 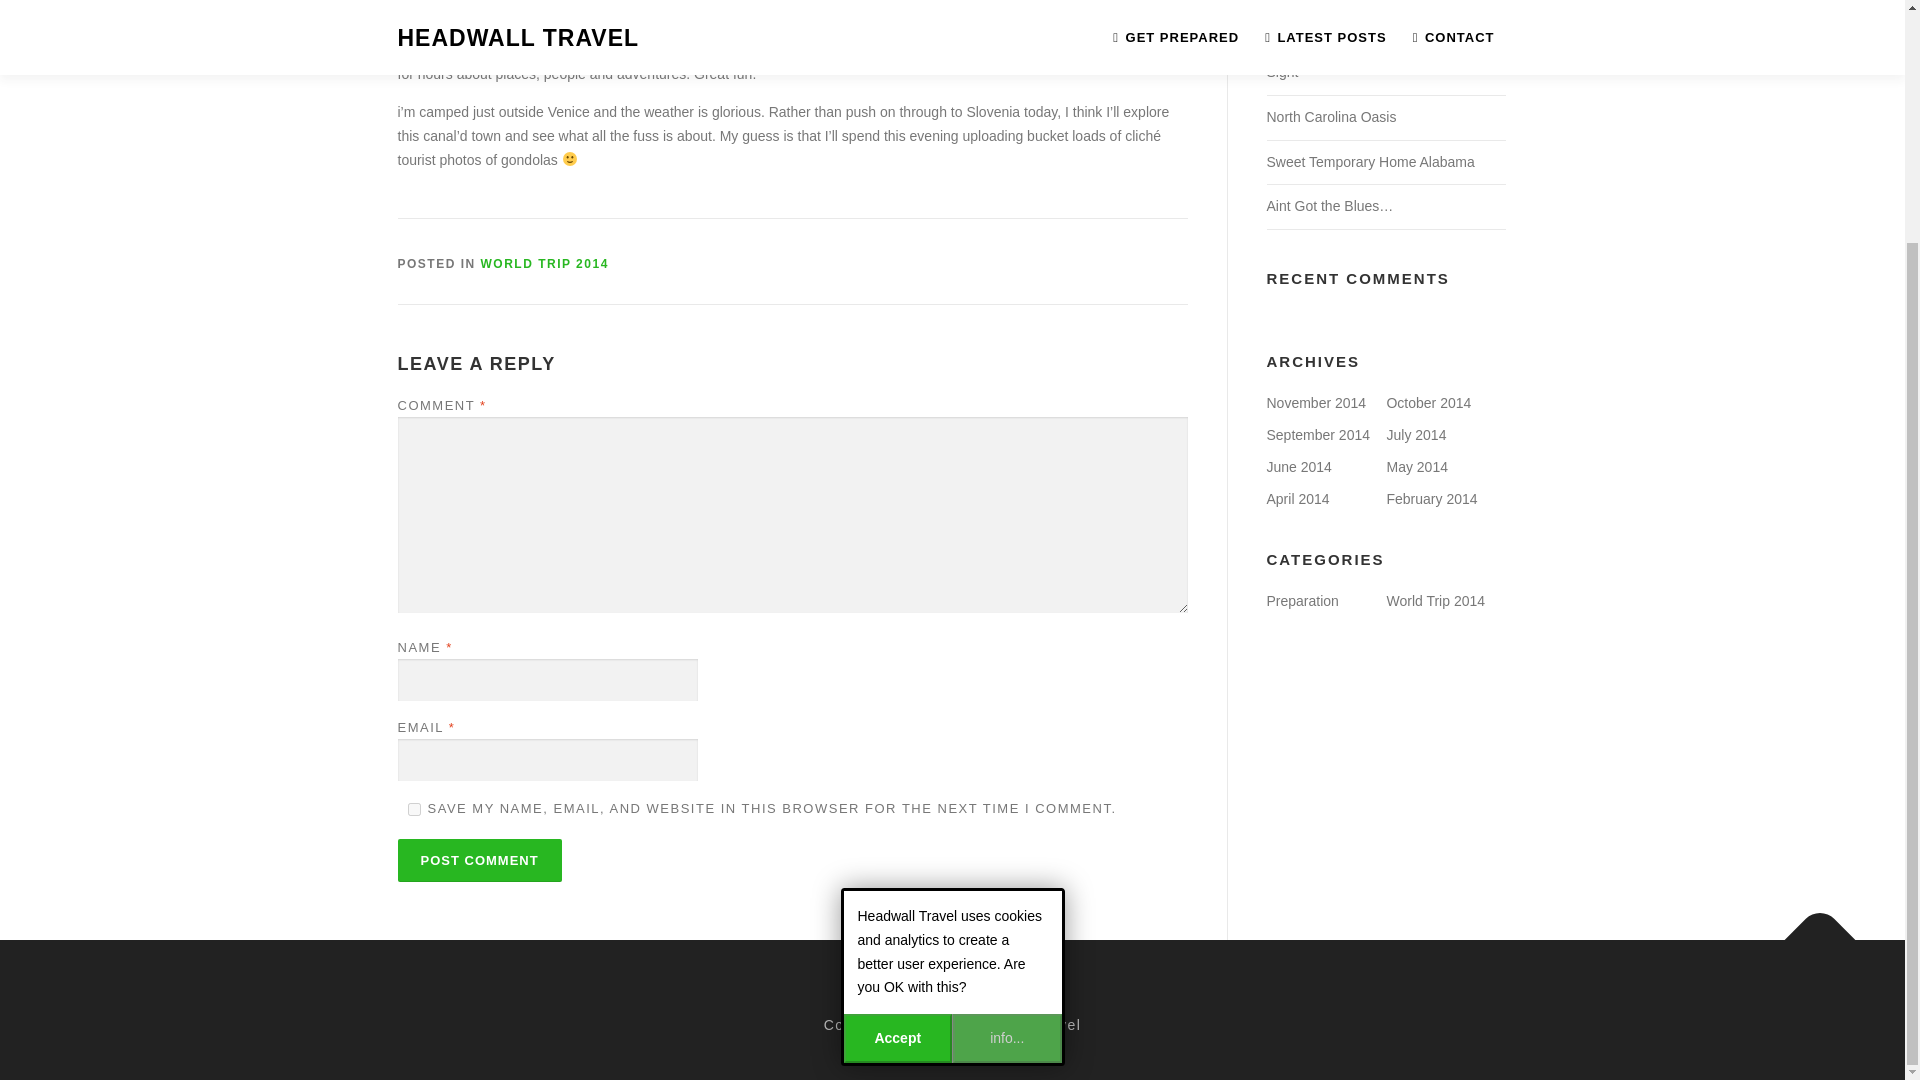 What do you see at coordinates (1435, 600) in the screenshot?
I see `World Trip 2014` at bounding box center [1435, 600].